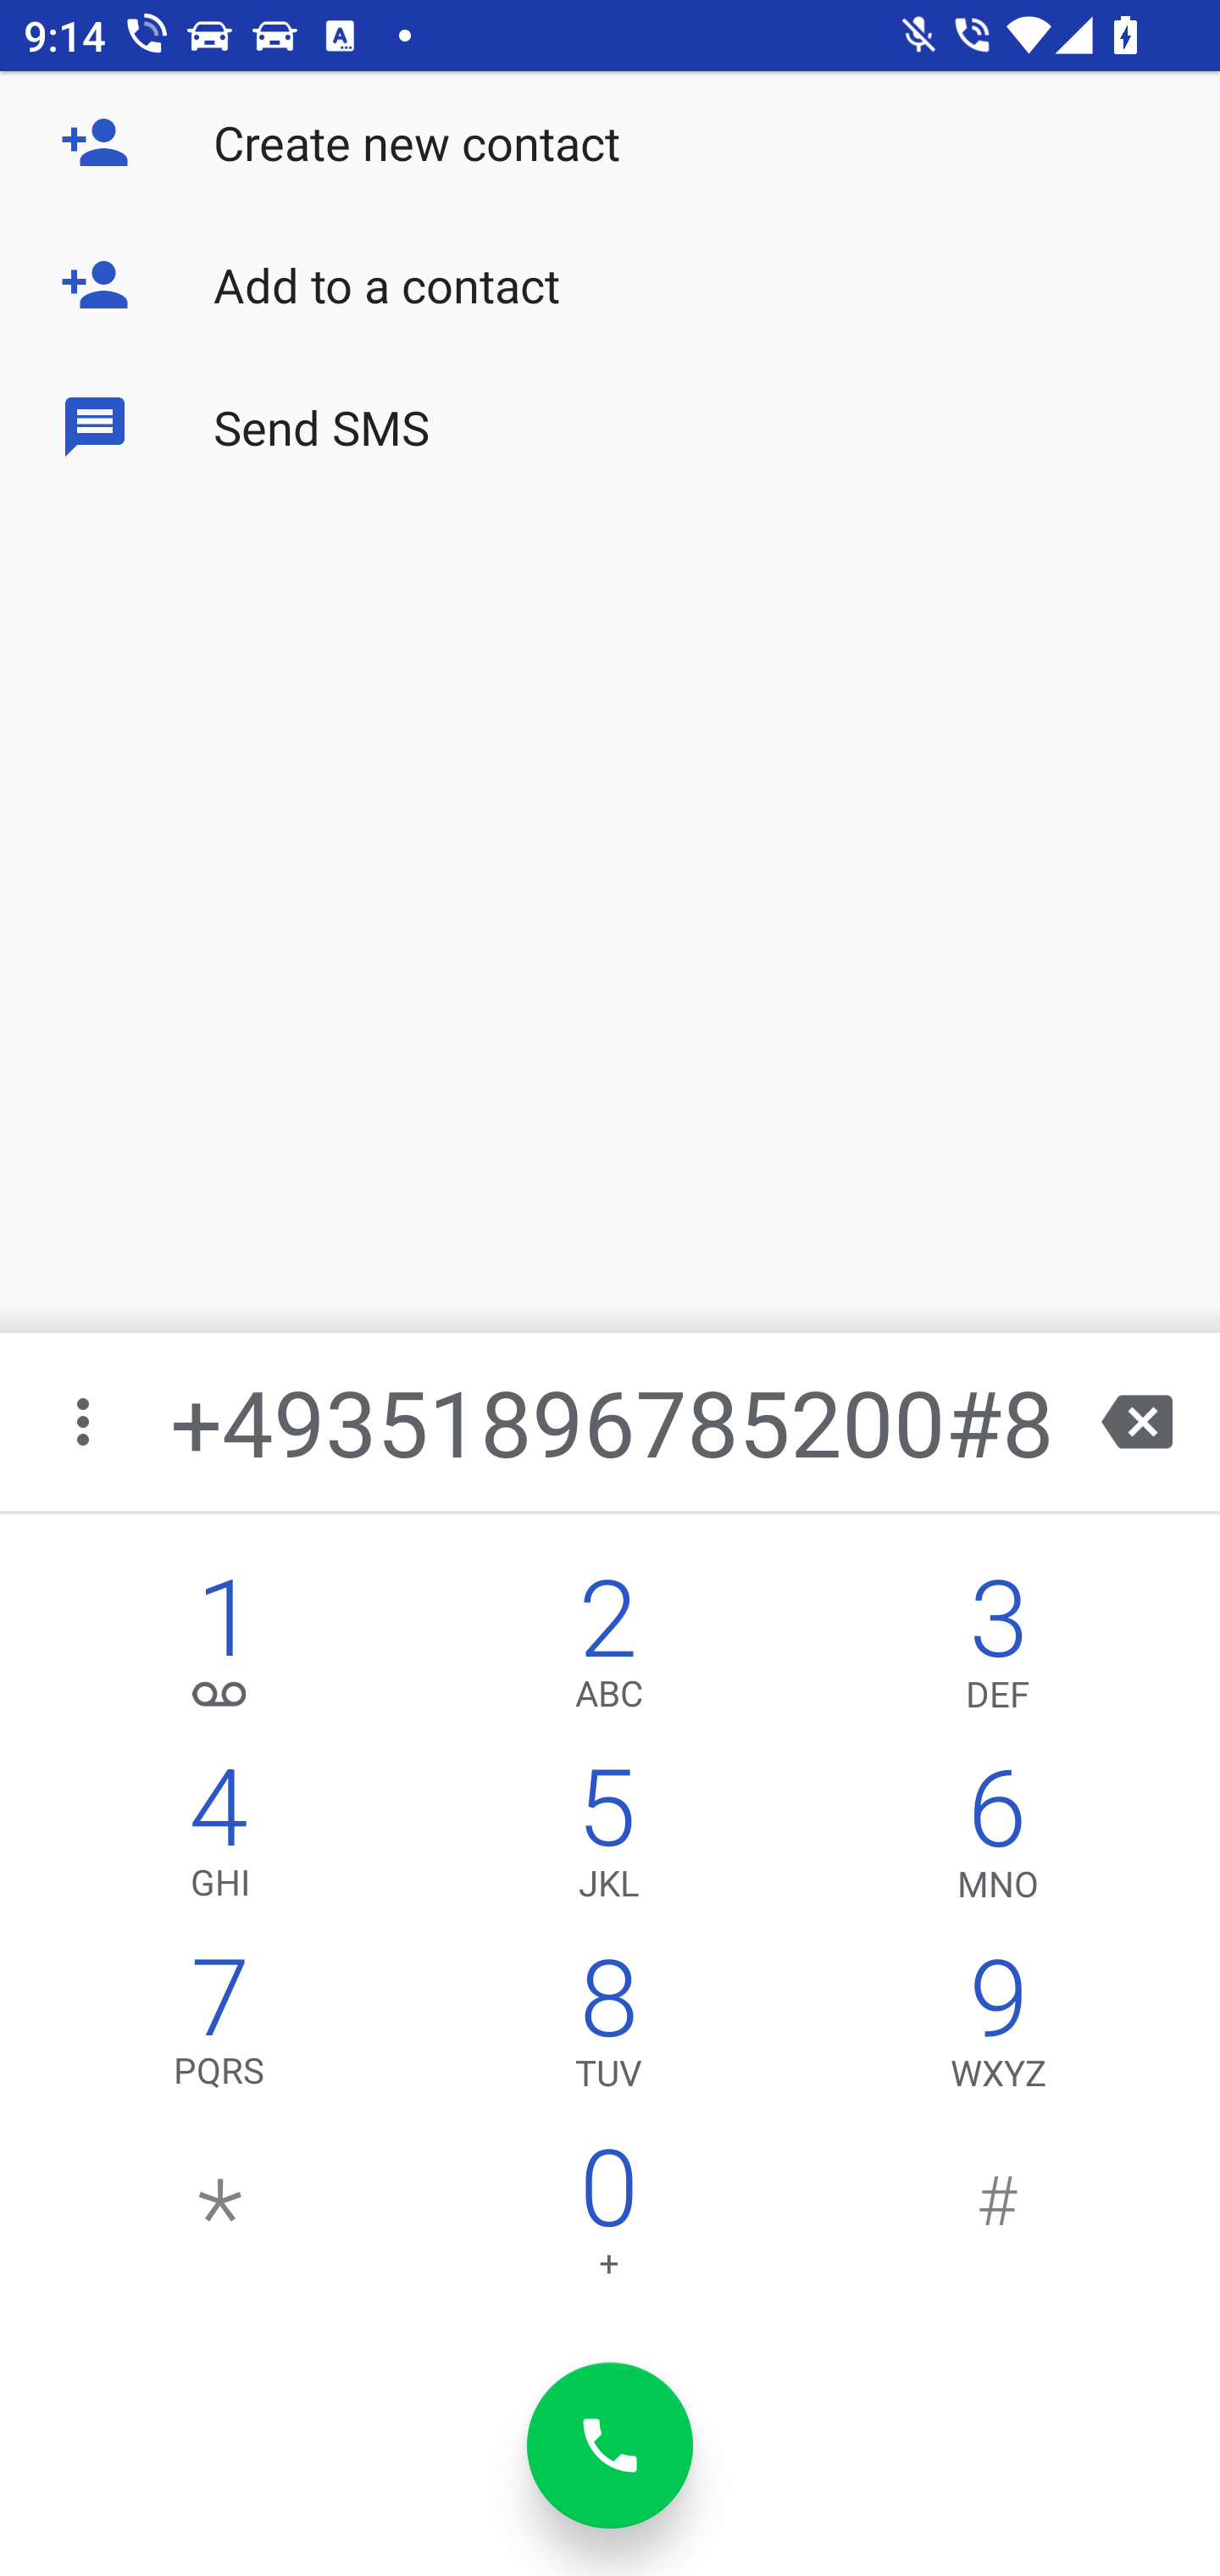 The height and width of the screenshot is (2576, 1220). Describe the element at coordinates (1137, 1422) in the screenshot. I see `backspace` at that location.